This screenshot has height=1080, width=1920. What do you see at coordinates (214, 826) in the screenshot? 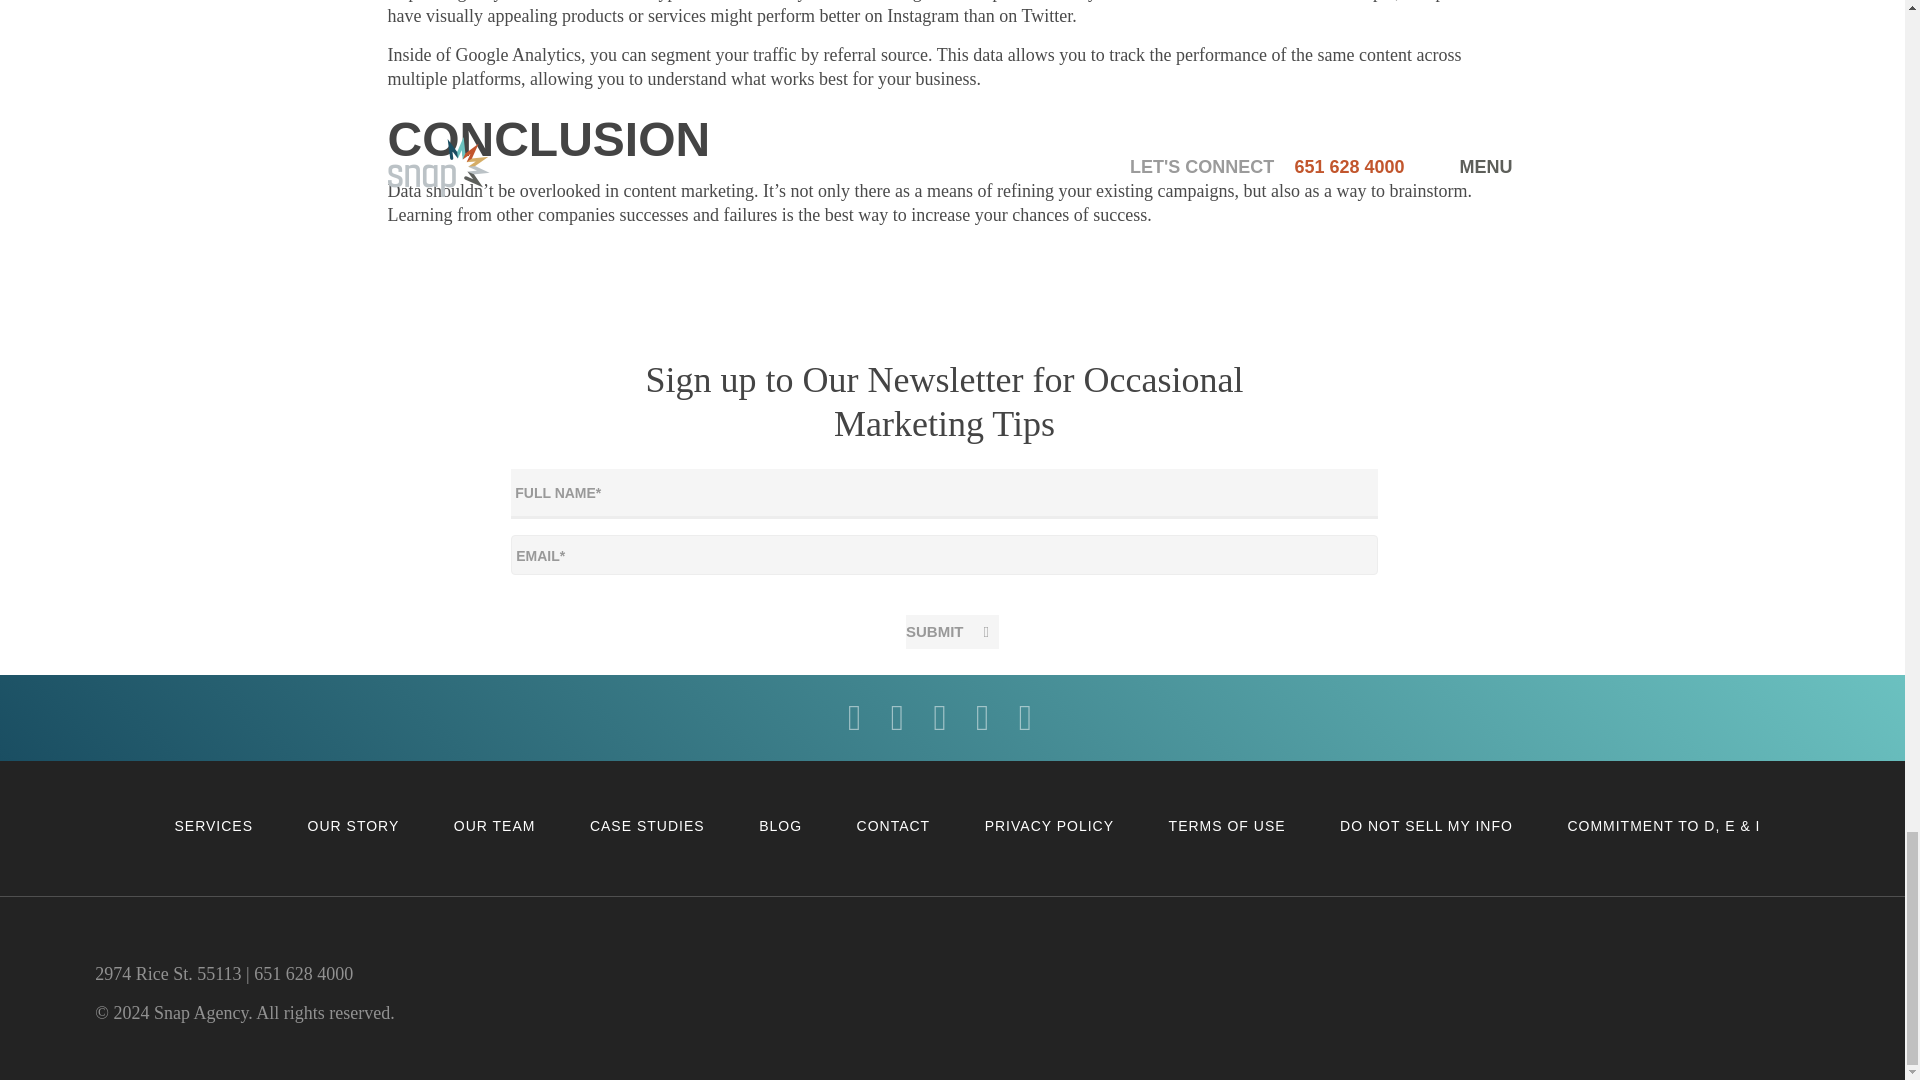
I see `SERVICES` at bounding box center [214, 826].